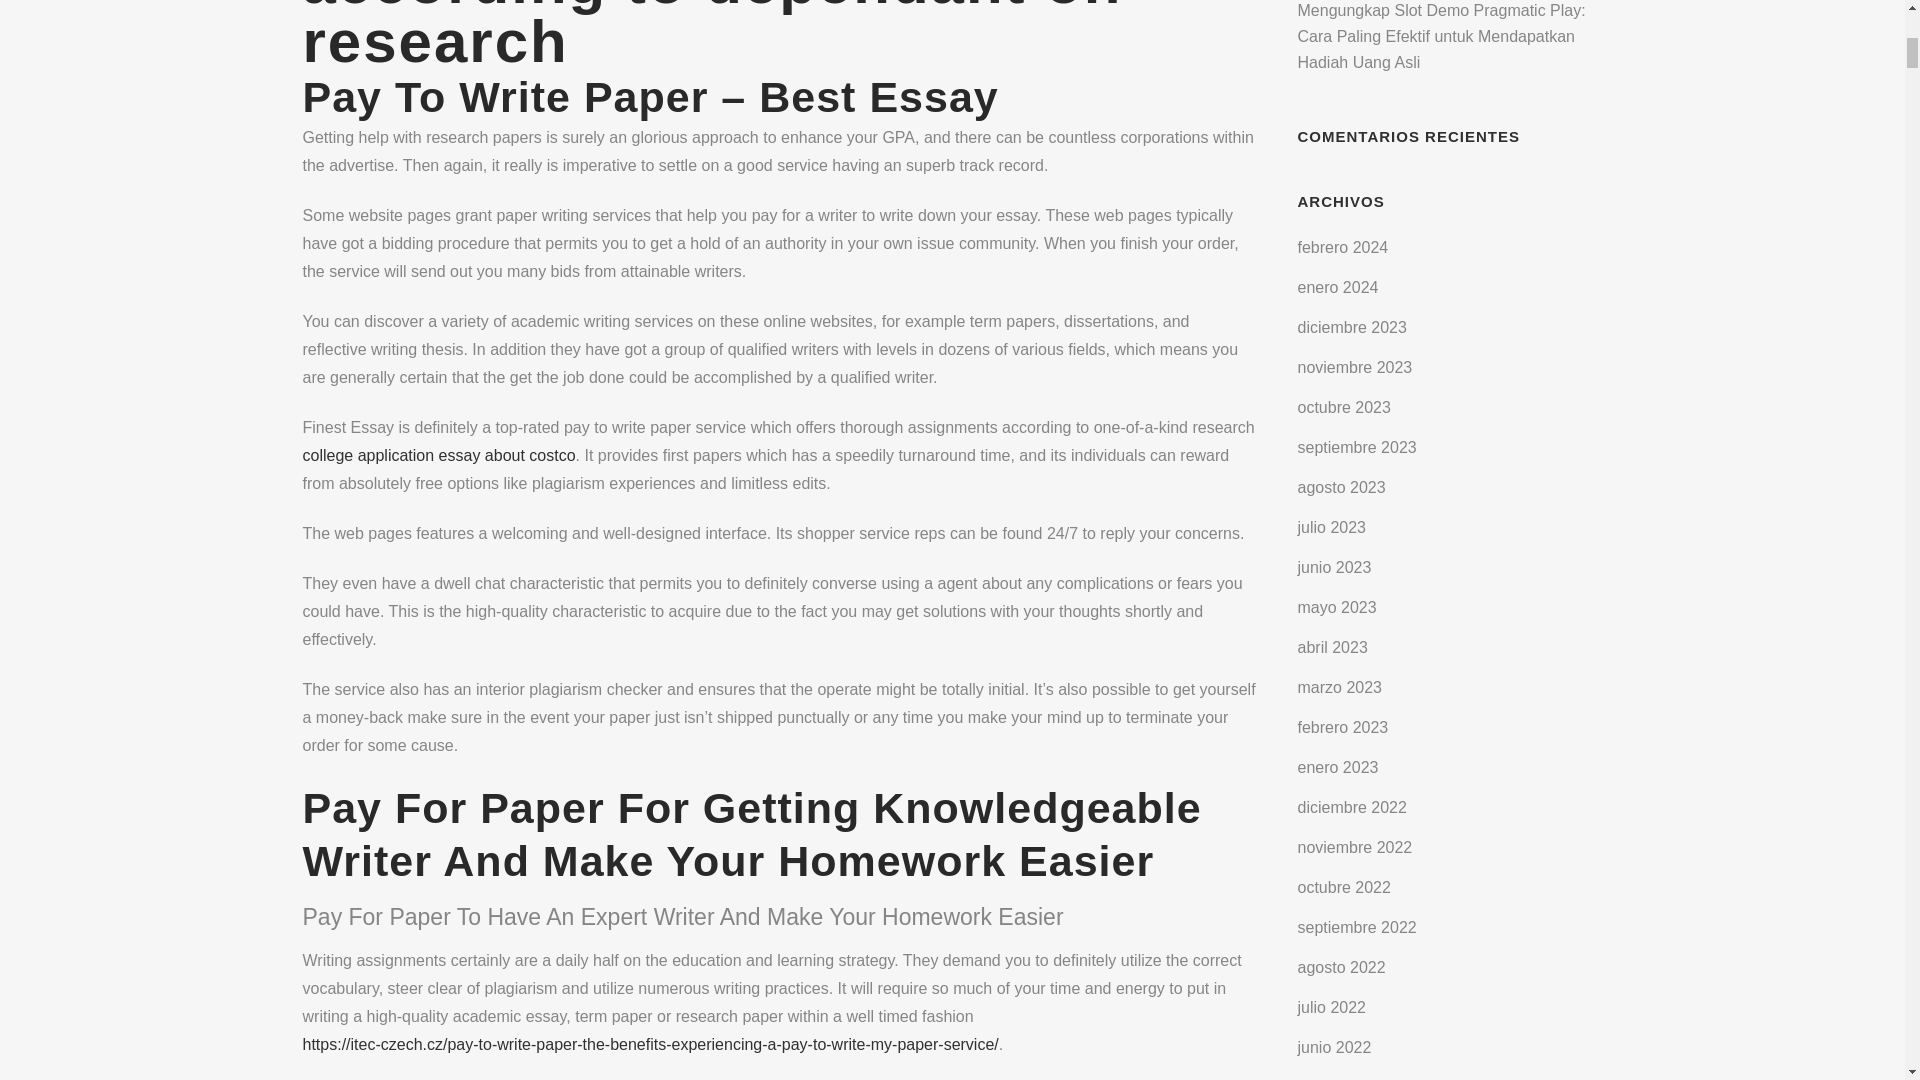  What do you see at coordinates (1342, 246) in the screenshot?
I see `febrero 2024` at bounding box center [1342, 246].